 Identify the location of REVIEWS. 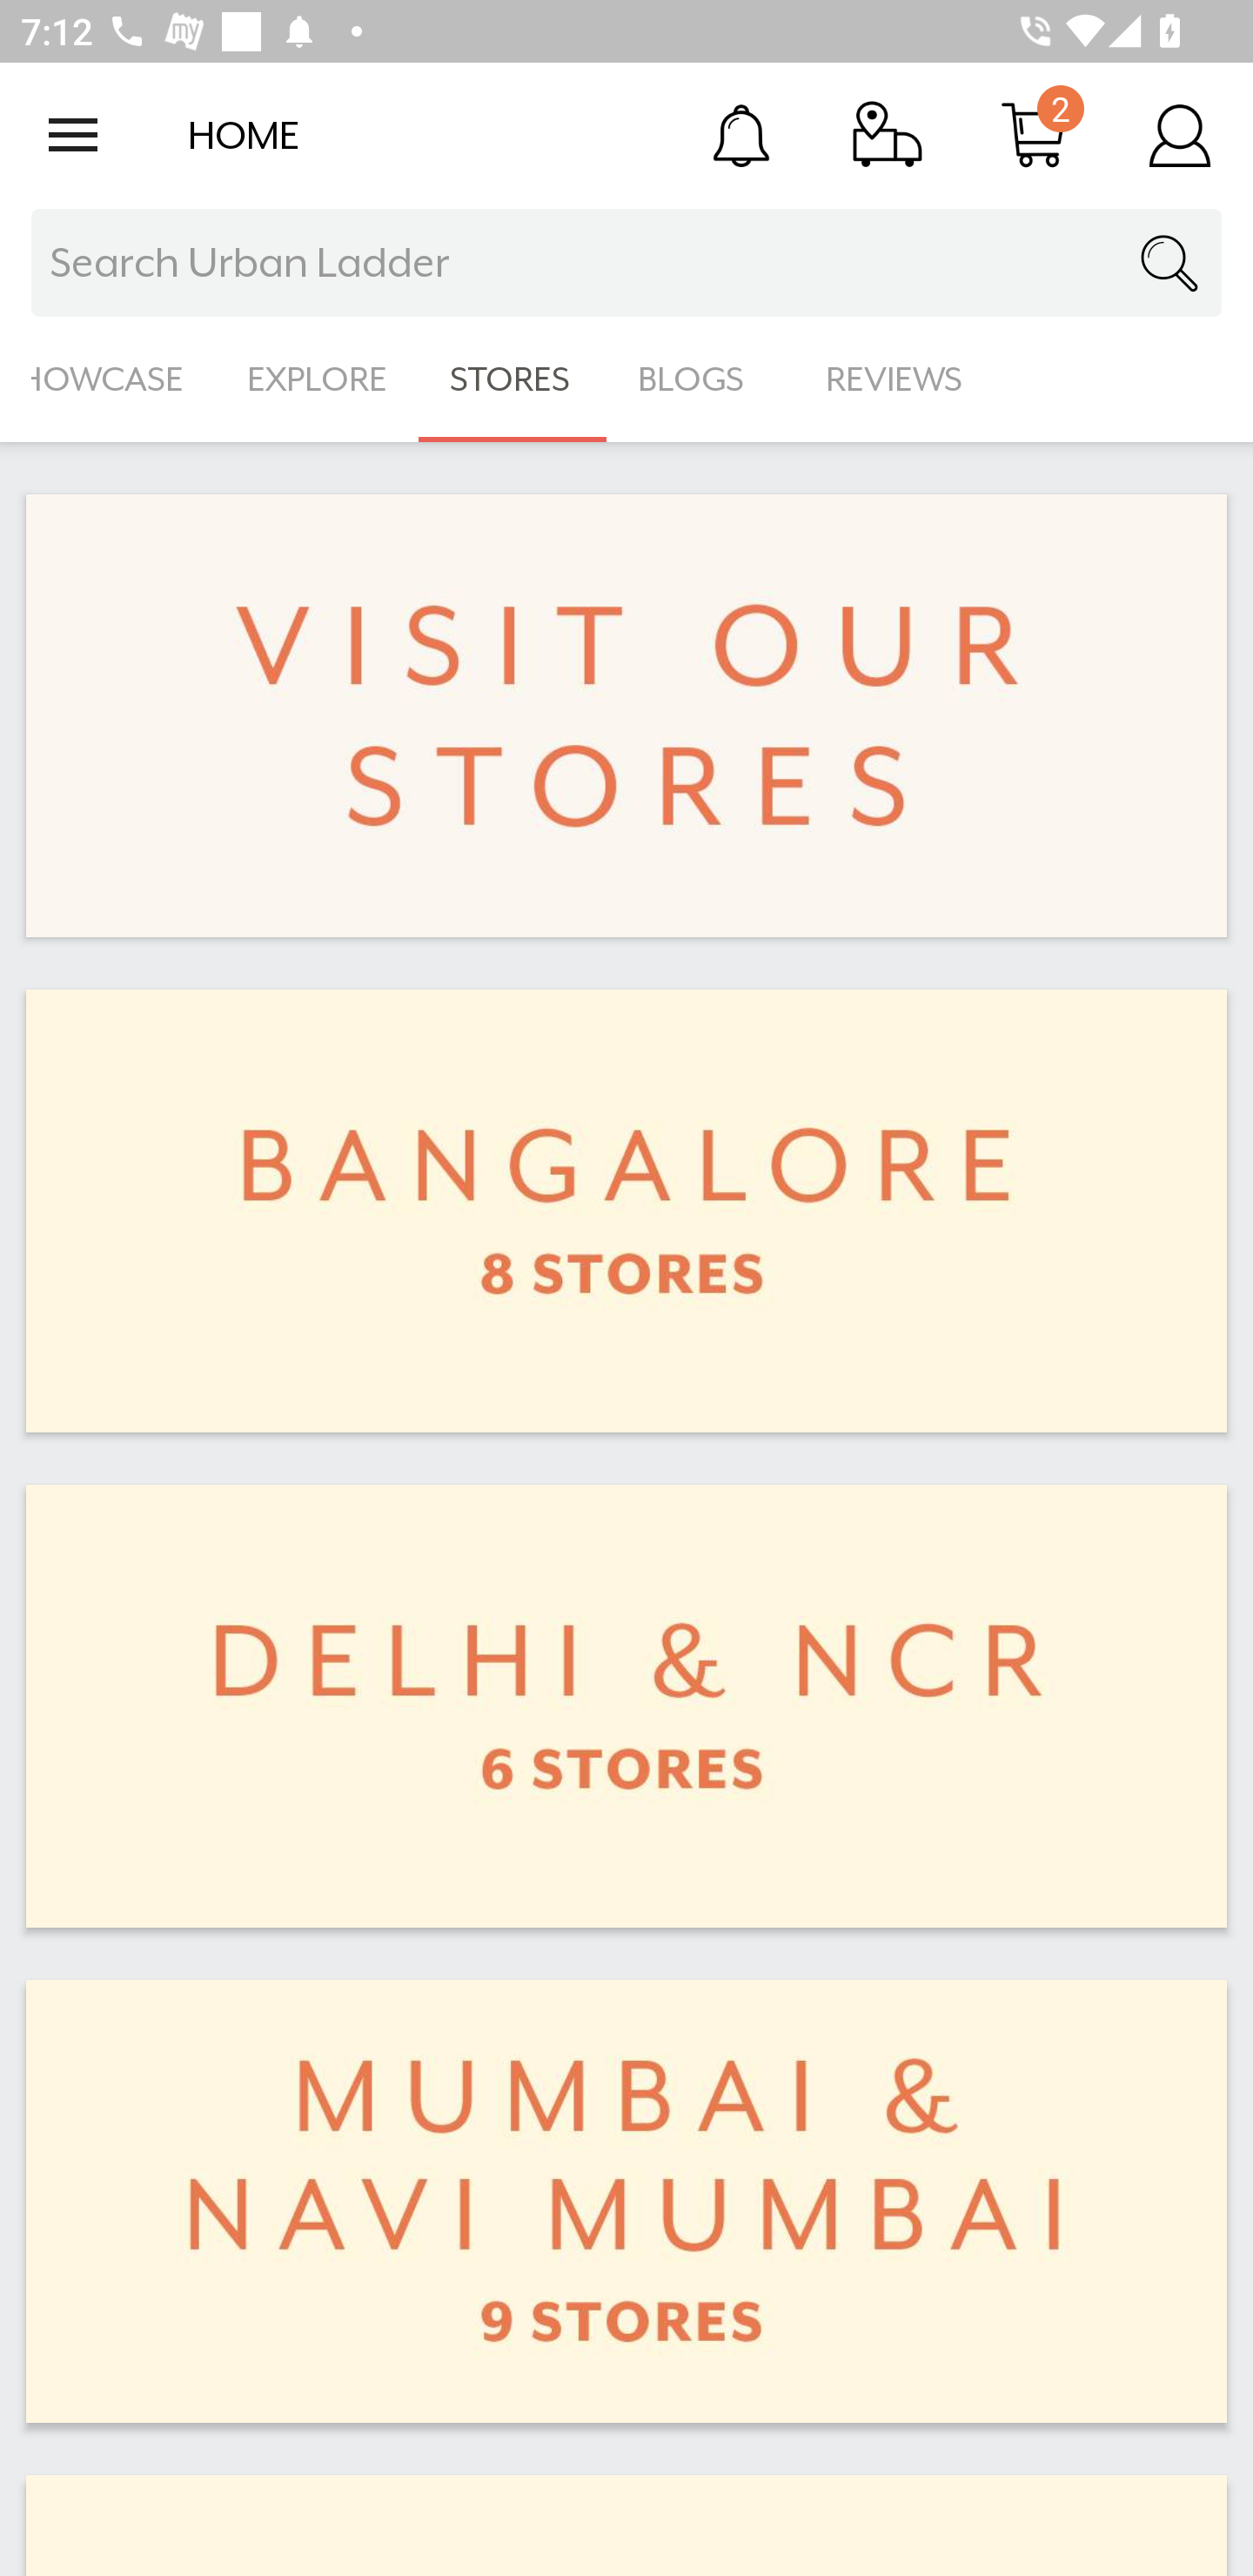
(895, 379).